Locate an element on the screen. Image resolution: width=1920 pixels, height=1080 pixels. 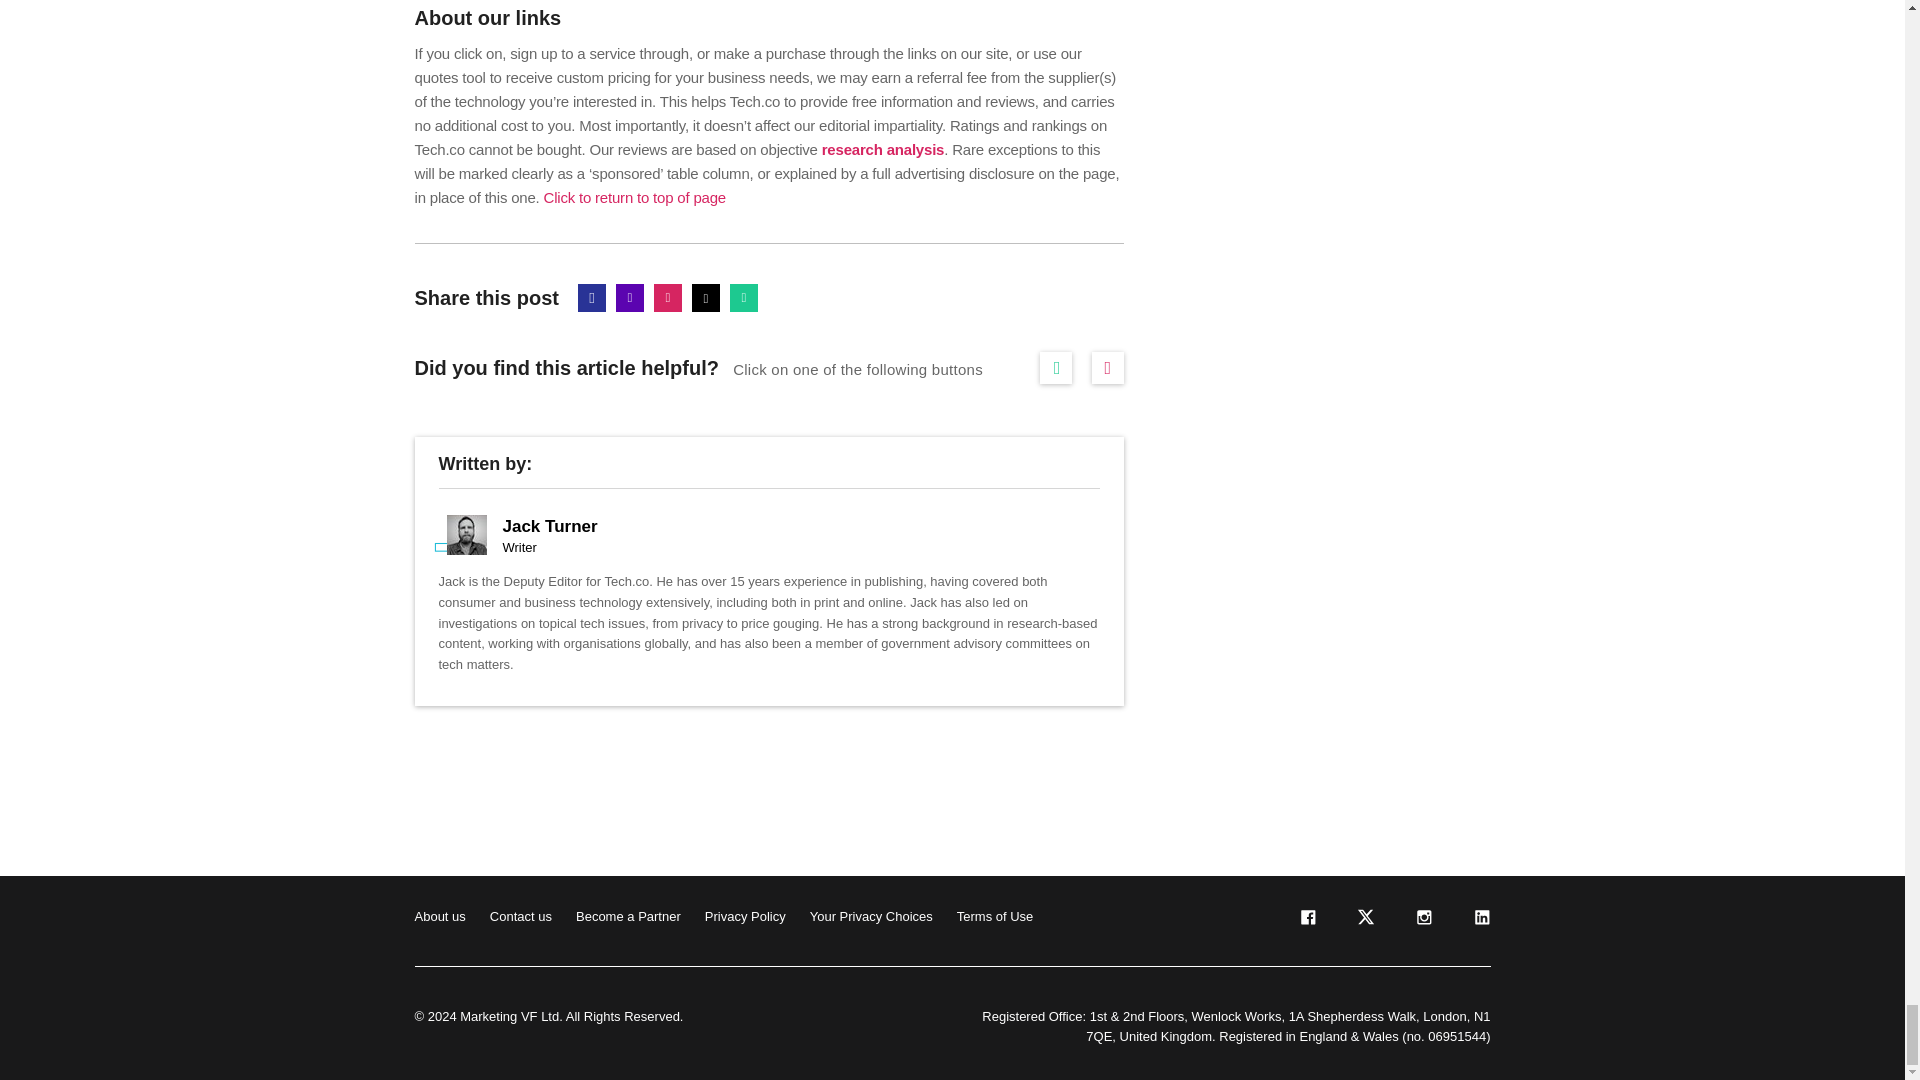
Linkedin is located at coordinates (630, 298).